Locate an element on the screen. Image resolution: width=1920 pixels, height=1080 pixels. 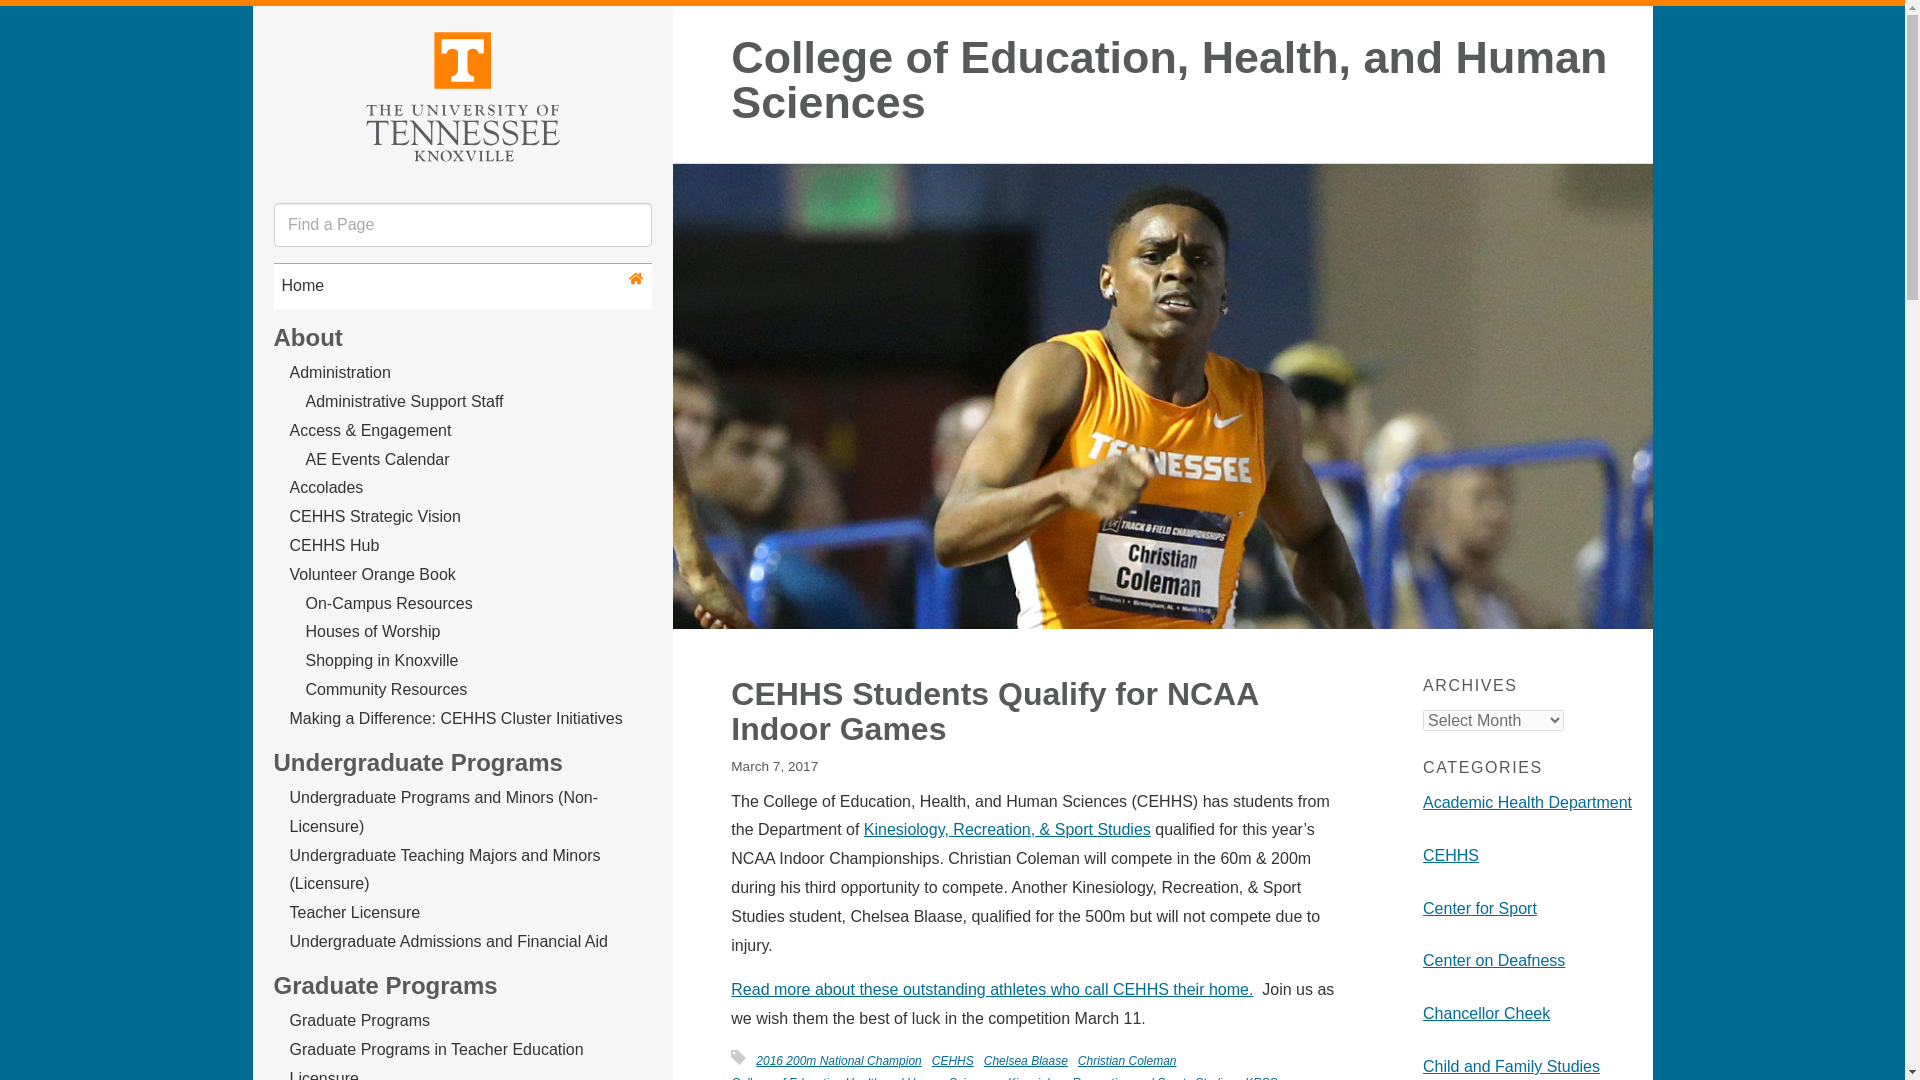
On-Campus Resources is located at coordinates (388, 604).